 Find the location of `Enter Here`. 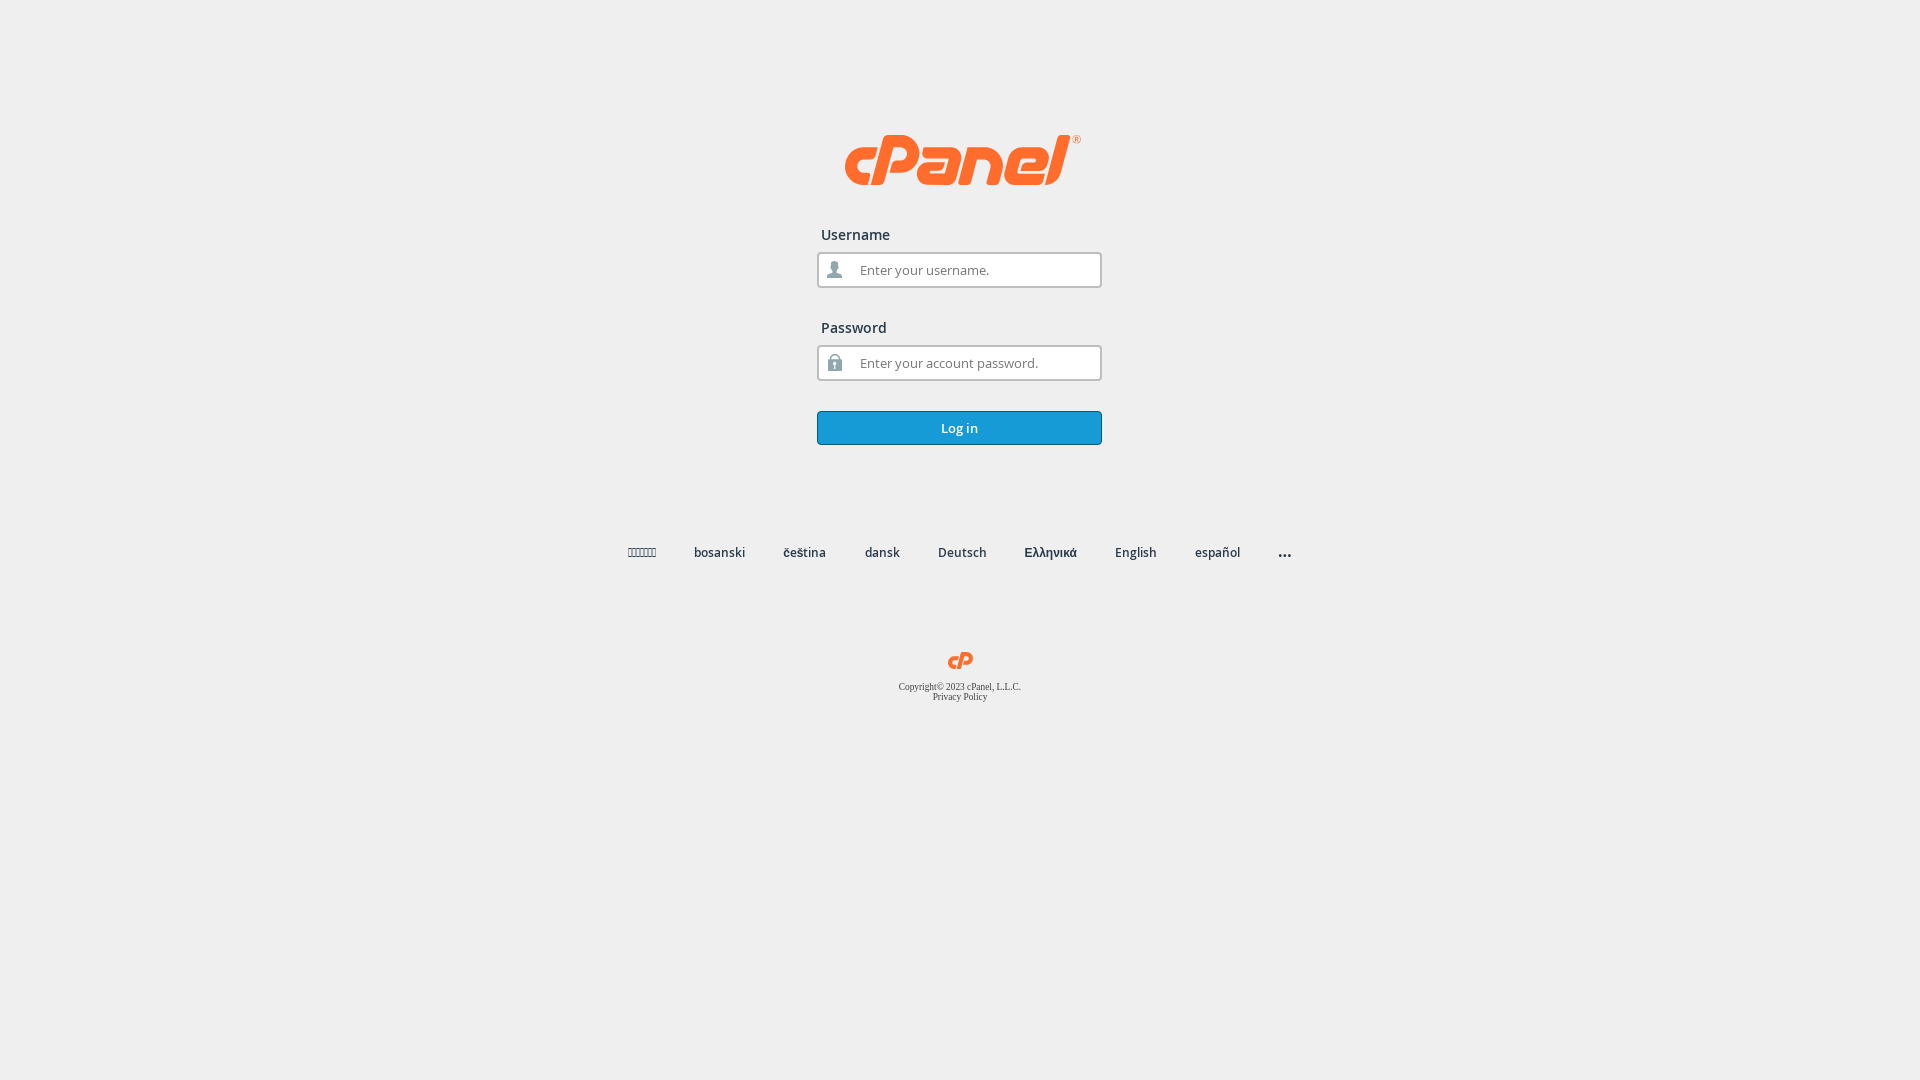

Enter Here is located at coordinates (1182, 297).